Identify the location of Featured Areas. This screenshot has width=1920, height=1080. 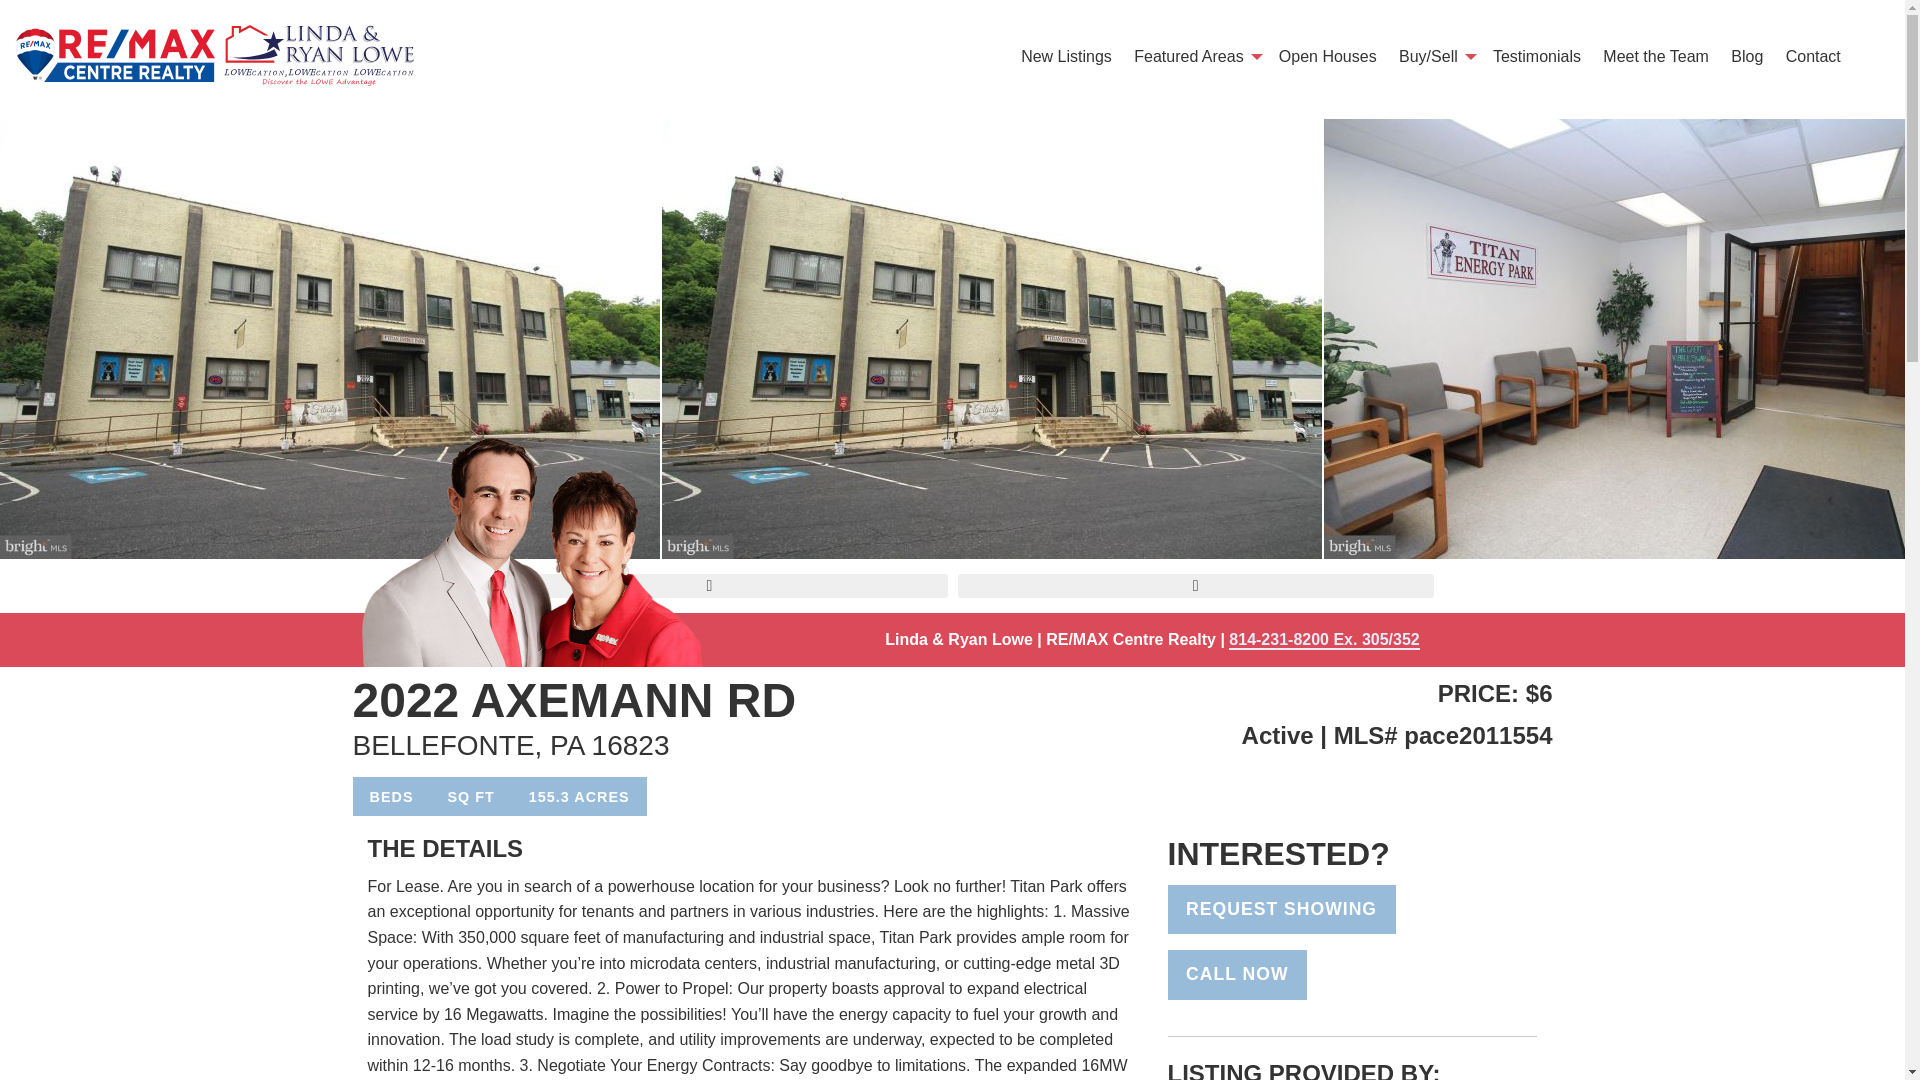
(1195, 56).